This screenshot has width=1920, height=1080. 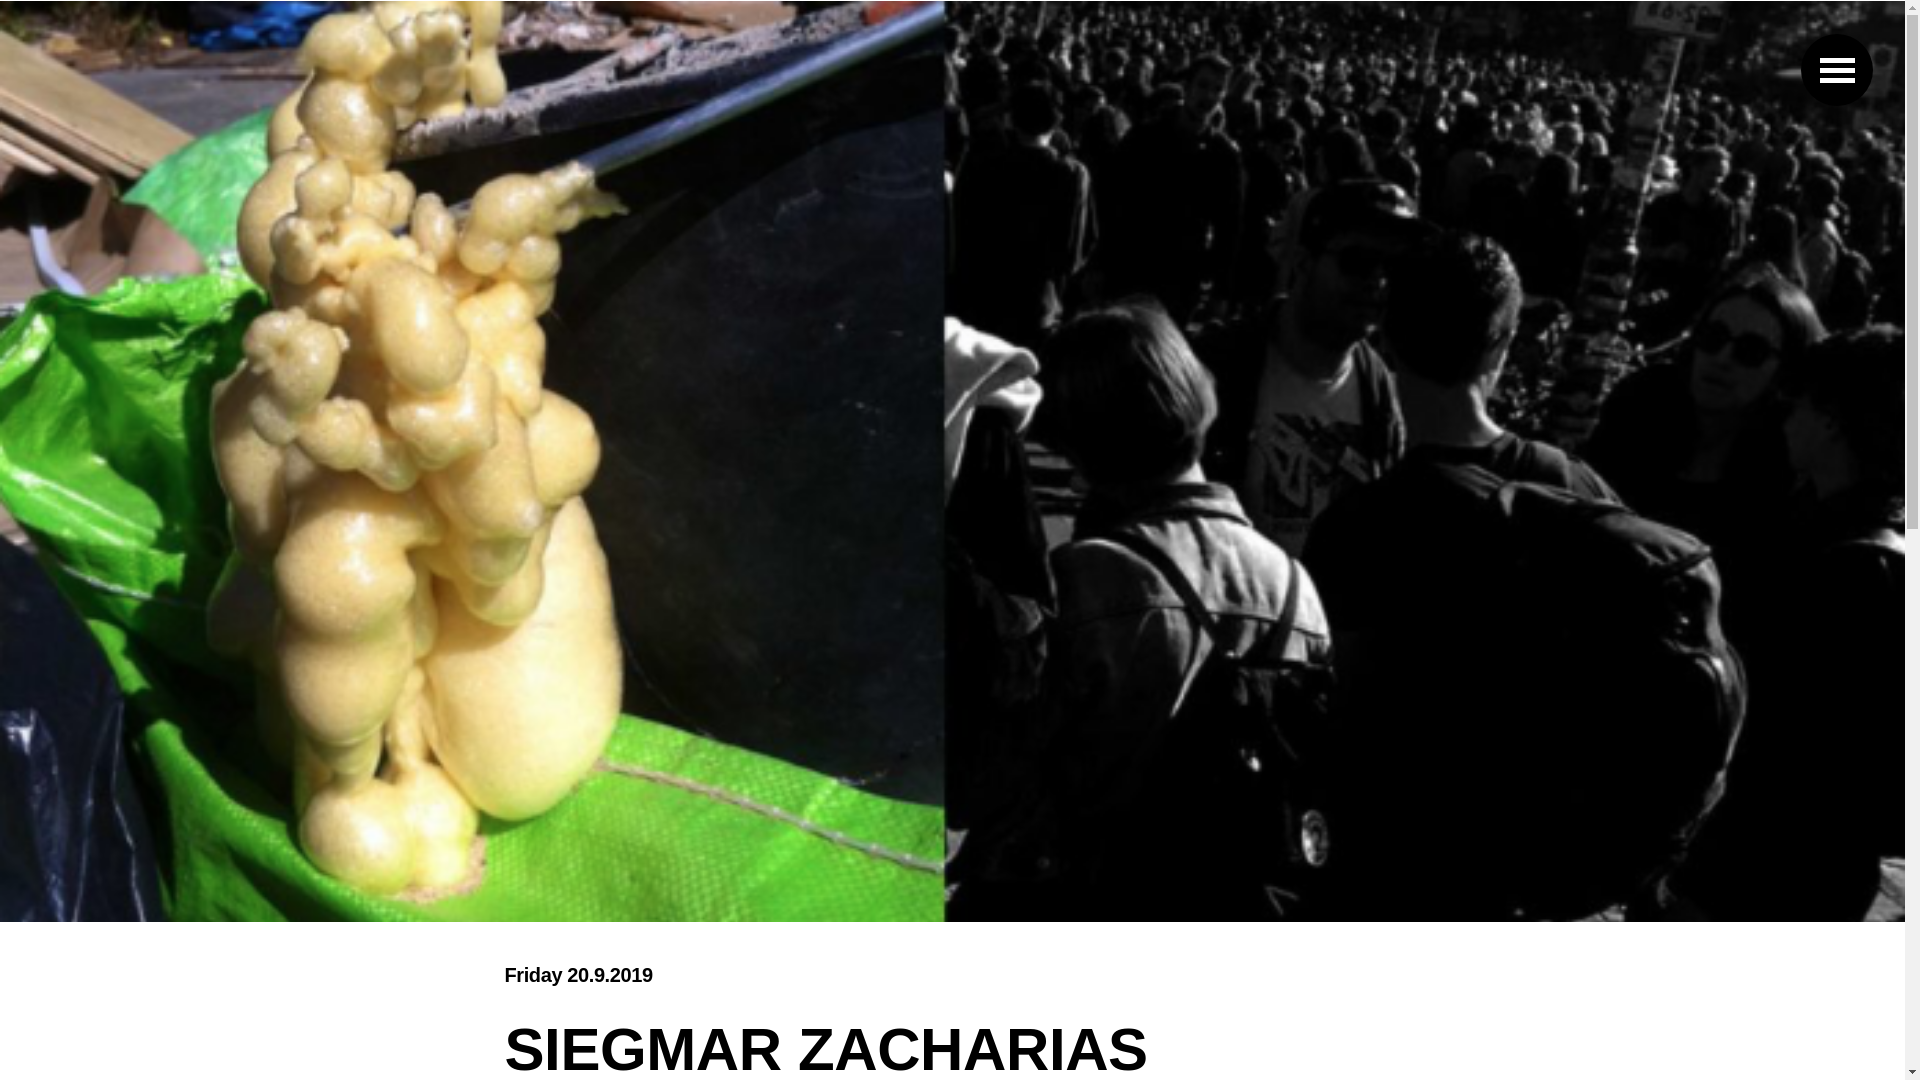 I want to click on Navigation, so click(x=1836, y=69).